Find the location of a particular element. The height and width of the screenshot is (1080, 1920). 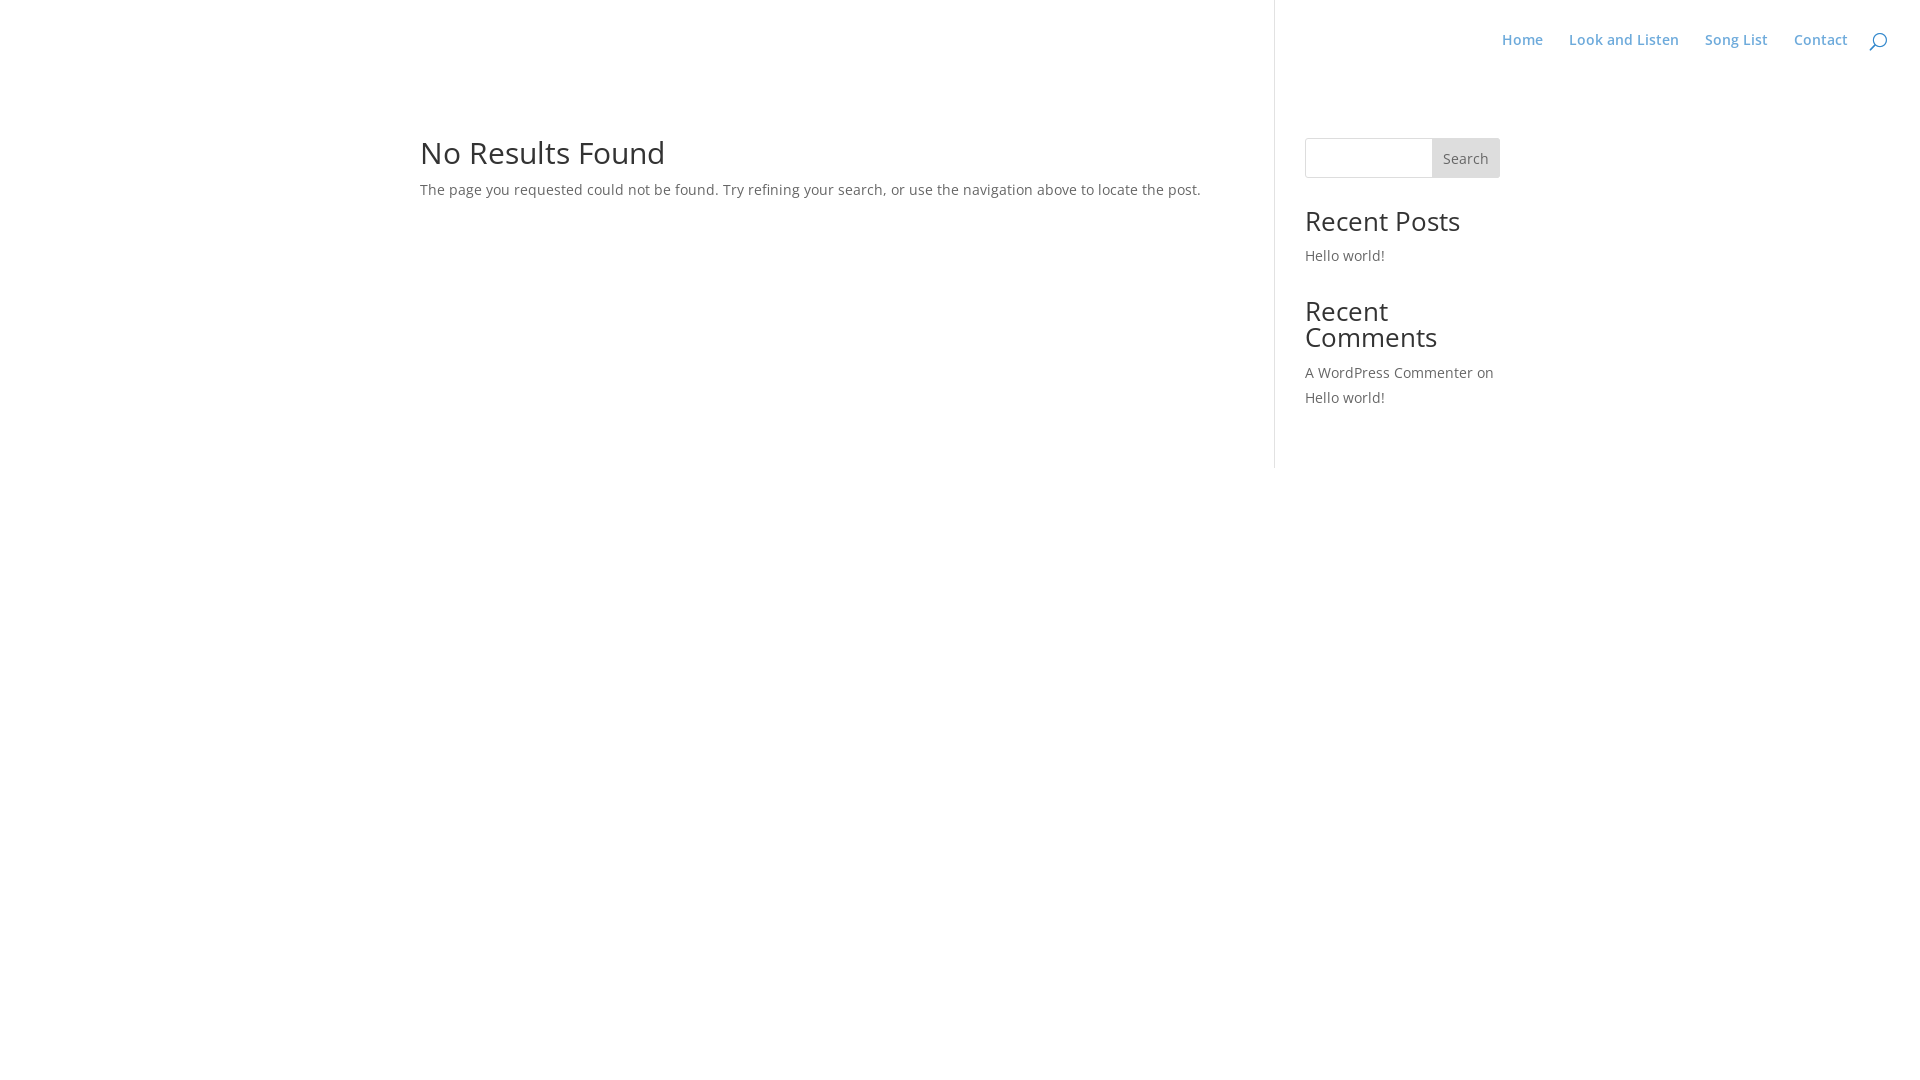

A WordPress Commenter is located at coordinates (1389, 372).